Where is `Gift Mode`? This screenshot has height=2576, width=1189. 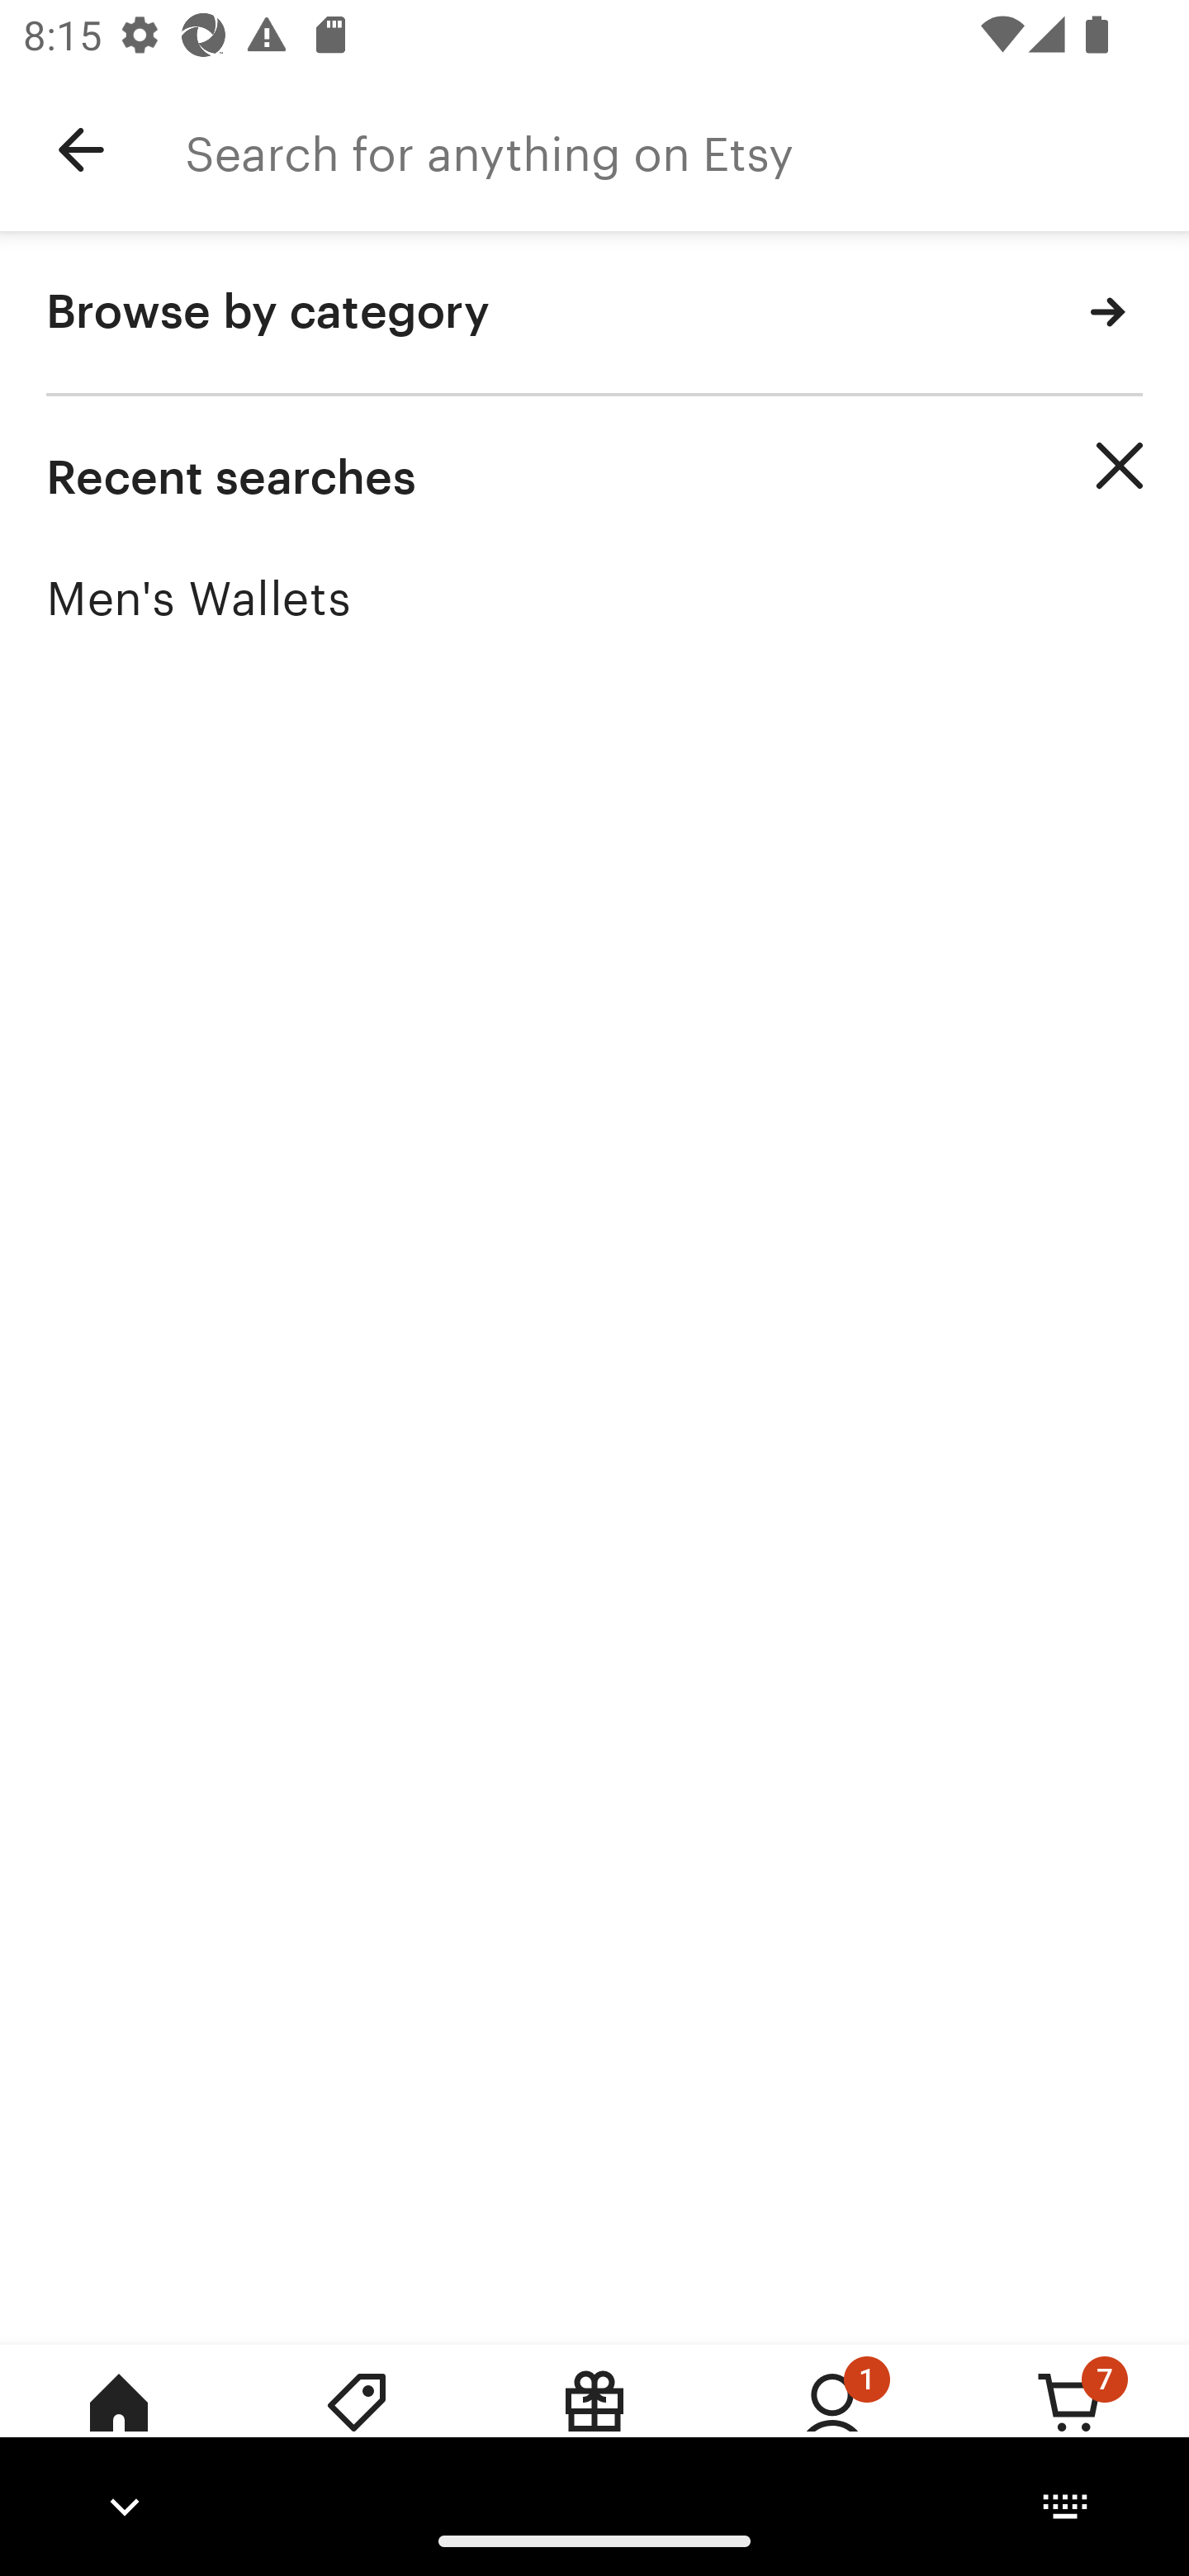
Gift Mode is located at coordinates (594, 2425).